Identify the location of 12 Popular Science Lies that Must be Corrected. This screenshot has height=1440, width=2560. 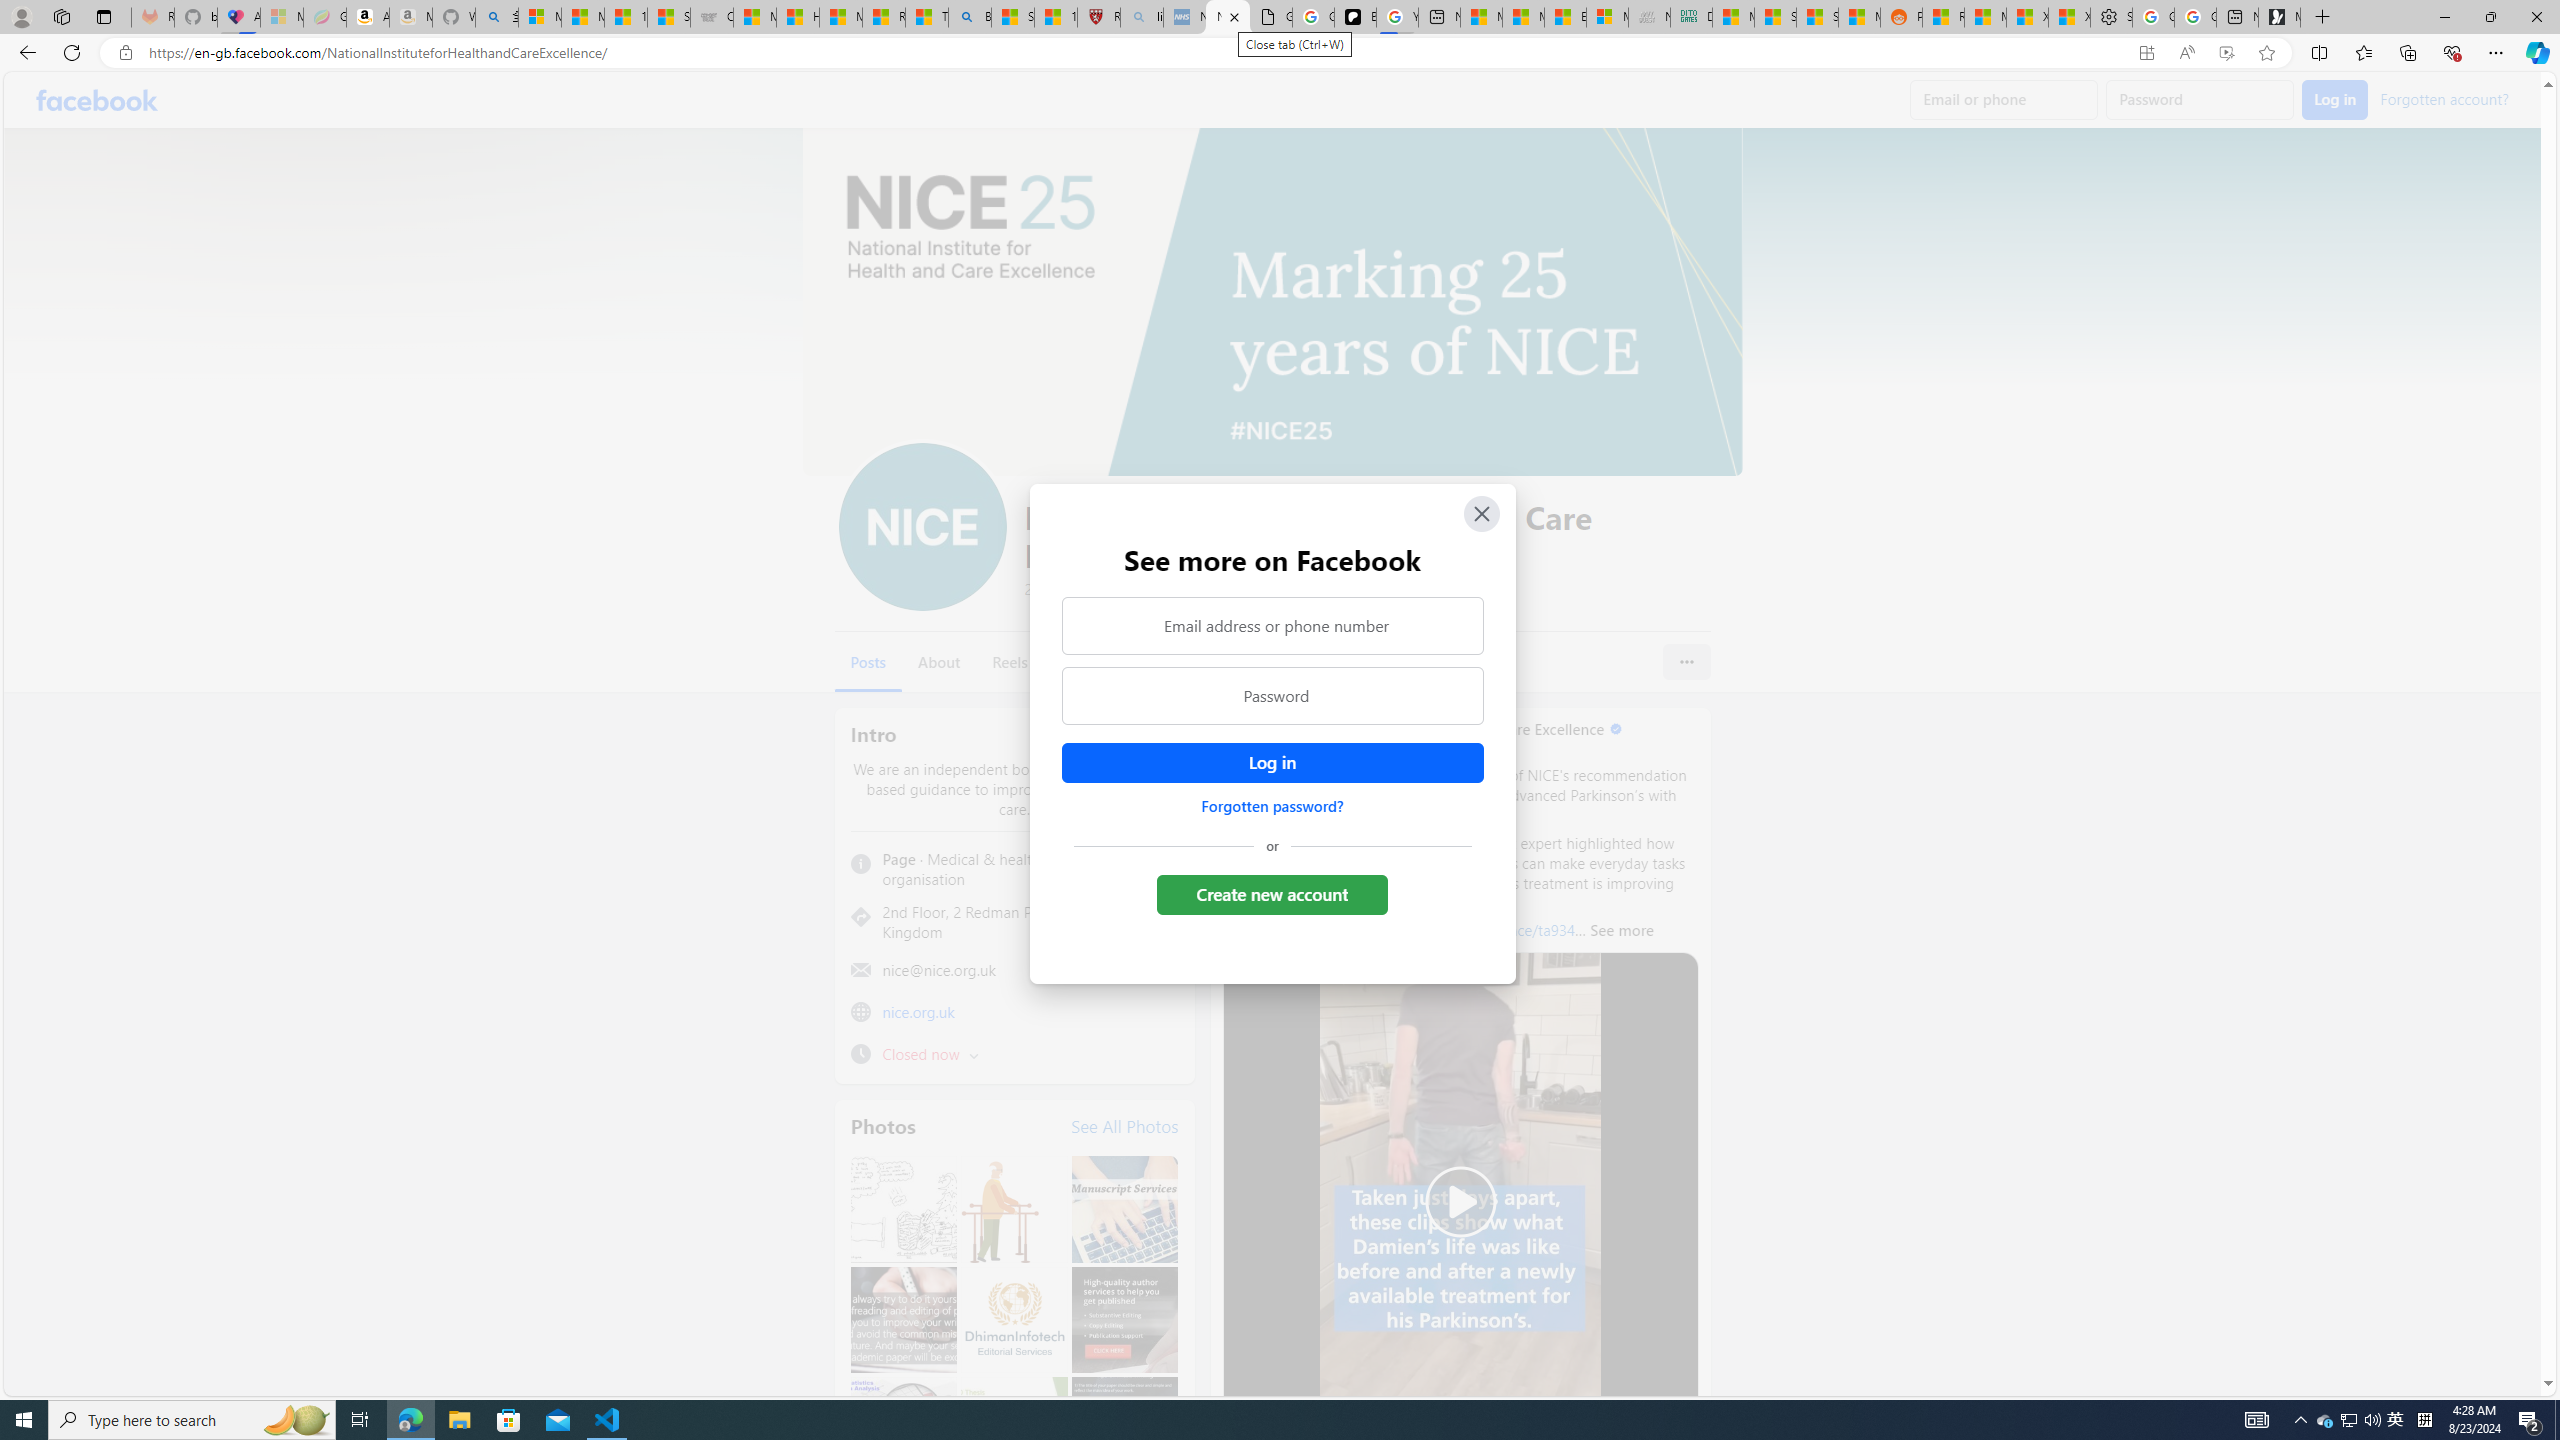
(1056, 17).